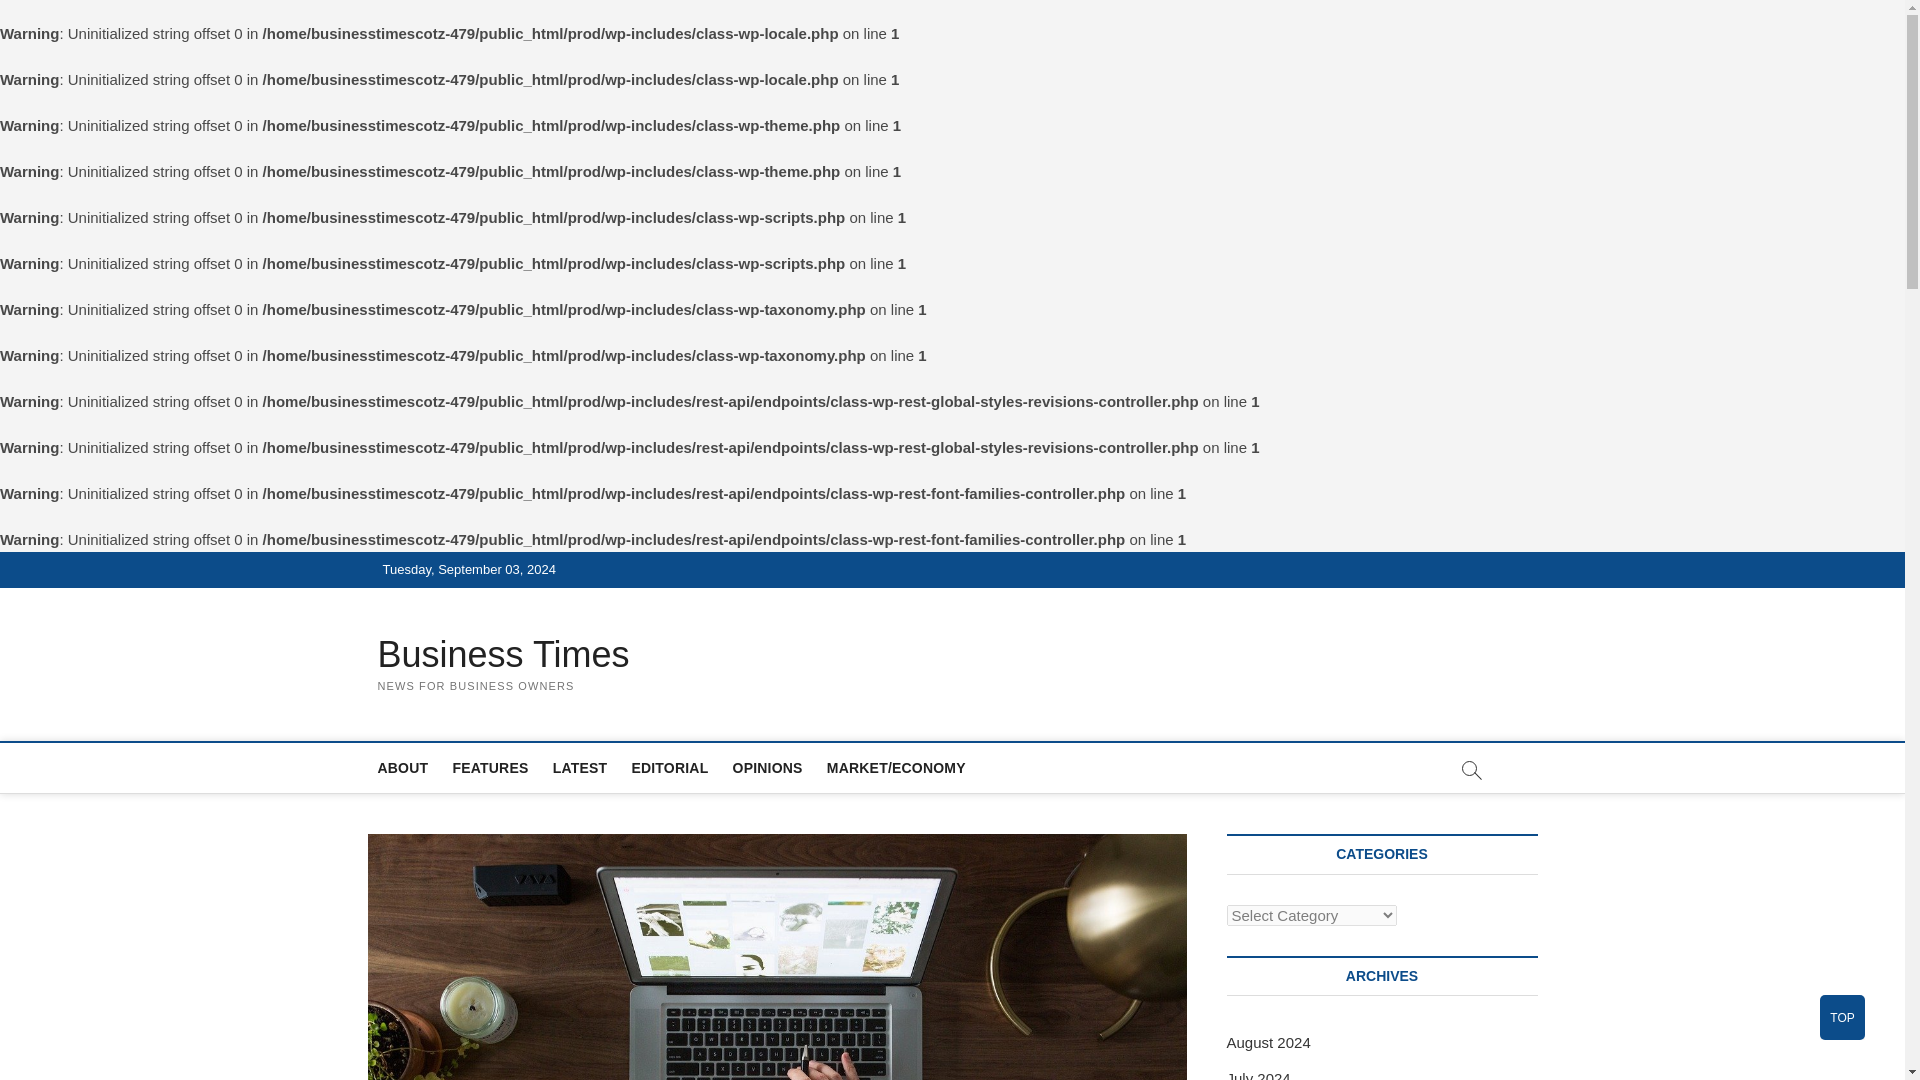  What do you see at coordinates (1268, 1042) in the screenshot?
I see `August 2024` at bounding box center [1268, 1042].